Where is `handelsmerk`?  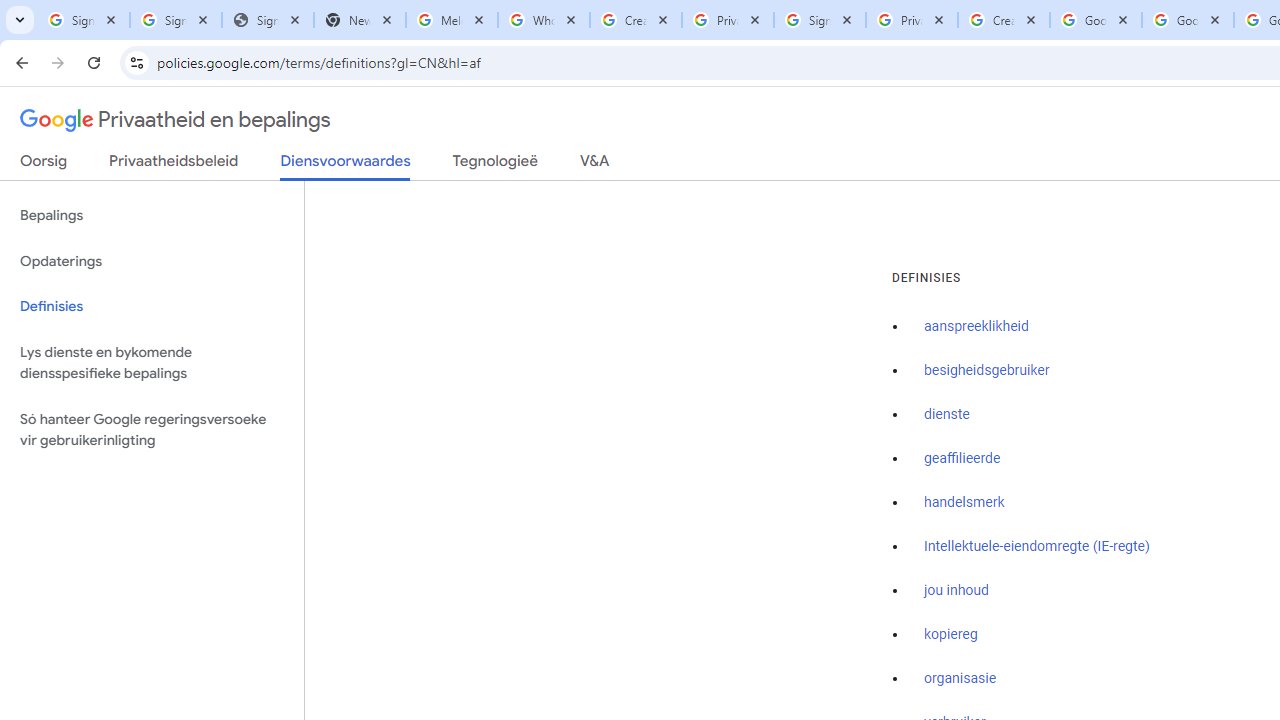
handelsmerk is located at coordinates (964, 502).